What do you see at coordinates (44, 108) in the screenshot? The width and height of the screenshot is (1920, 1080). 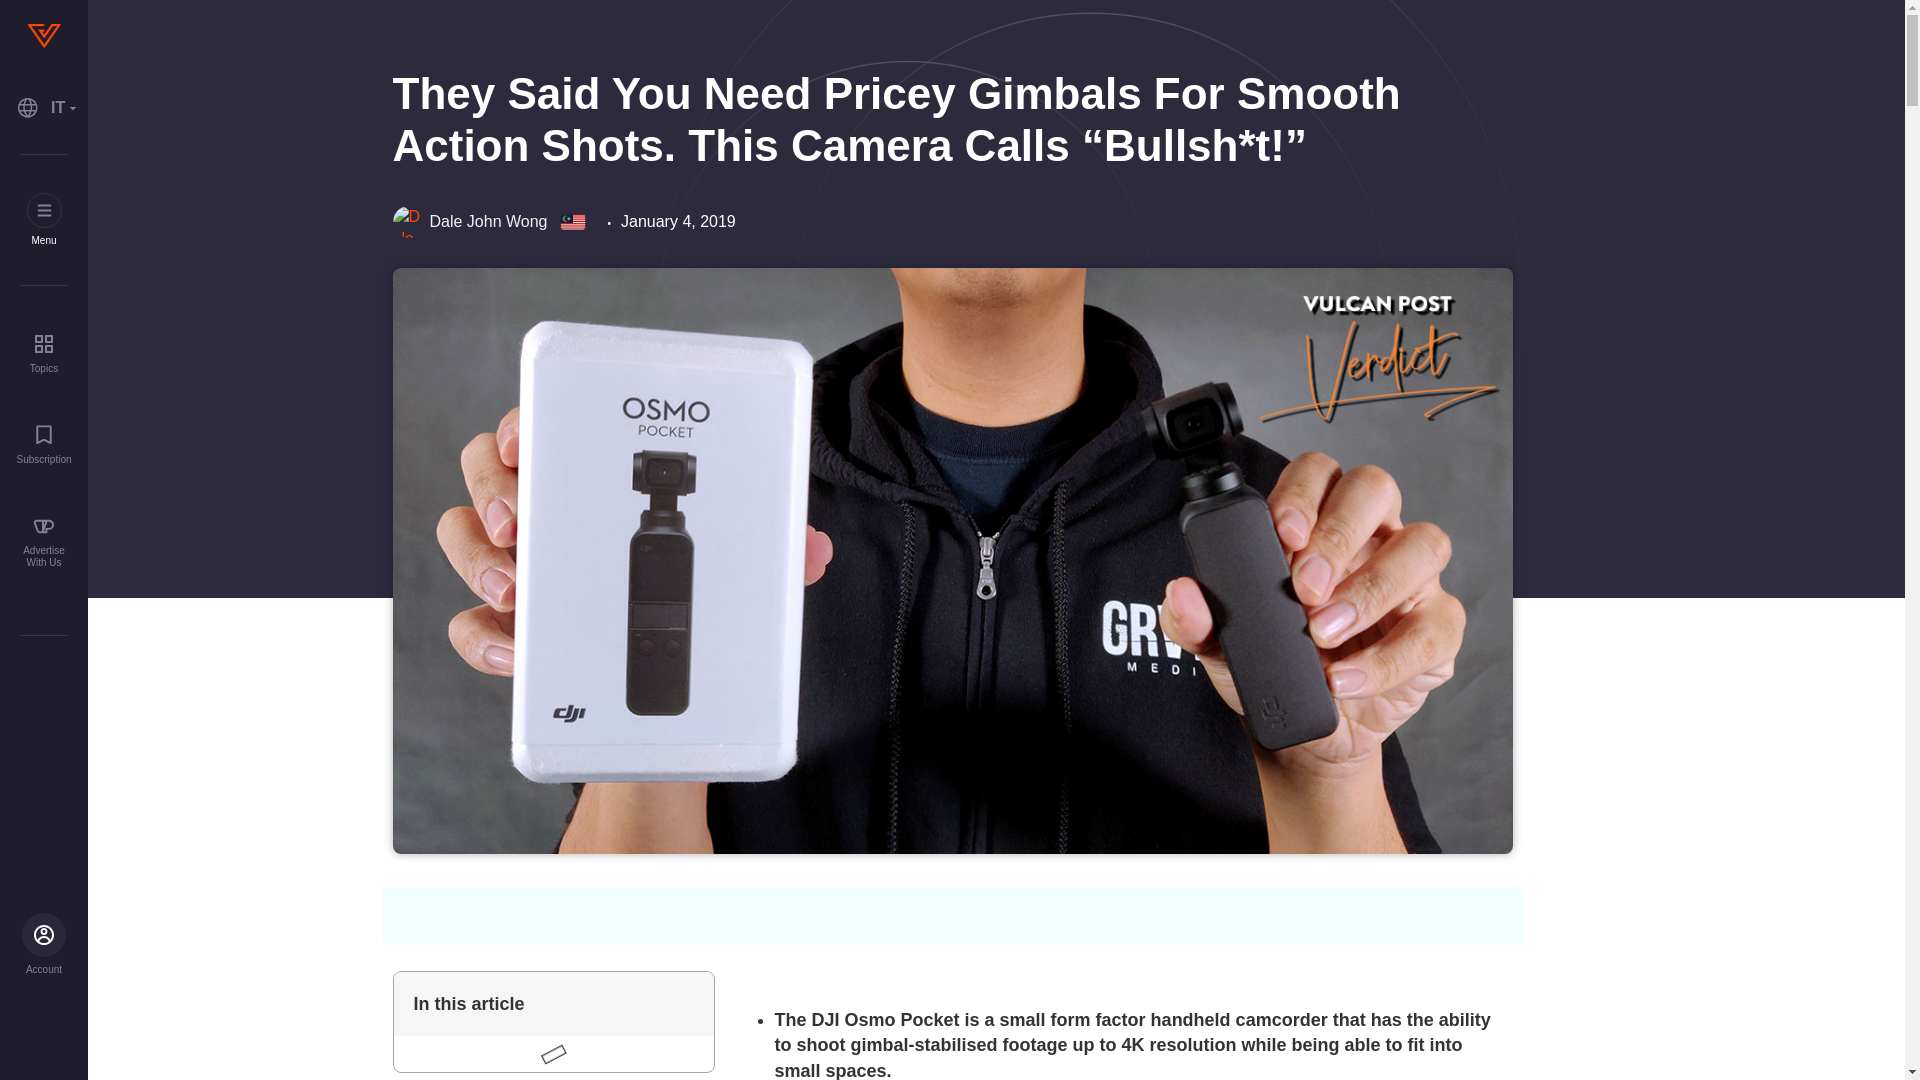 I see `IT` at bounding box center [44, 108].